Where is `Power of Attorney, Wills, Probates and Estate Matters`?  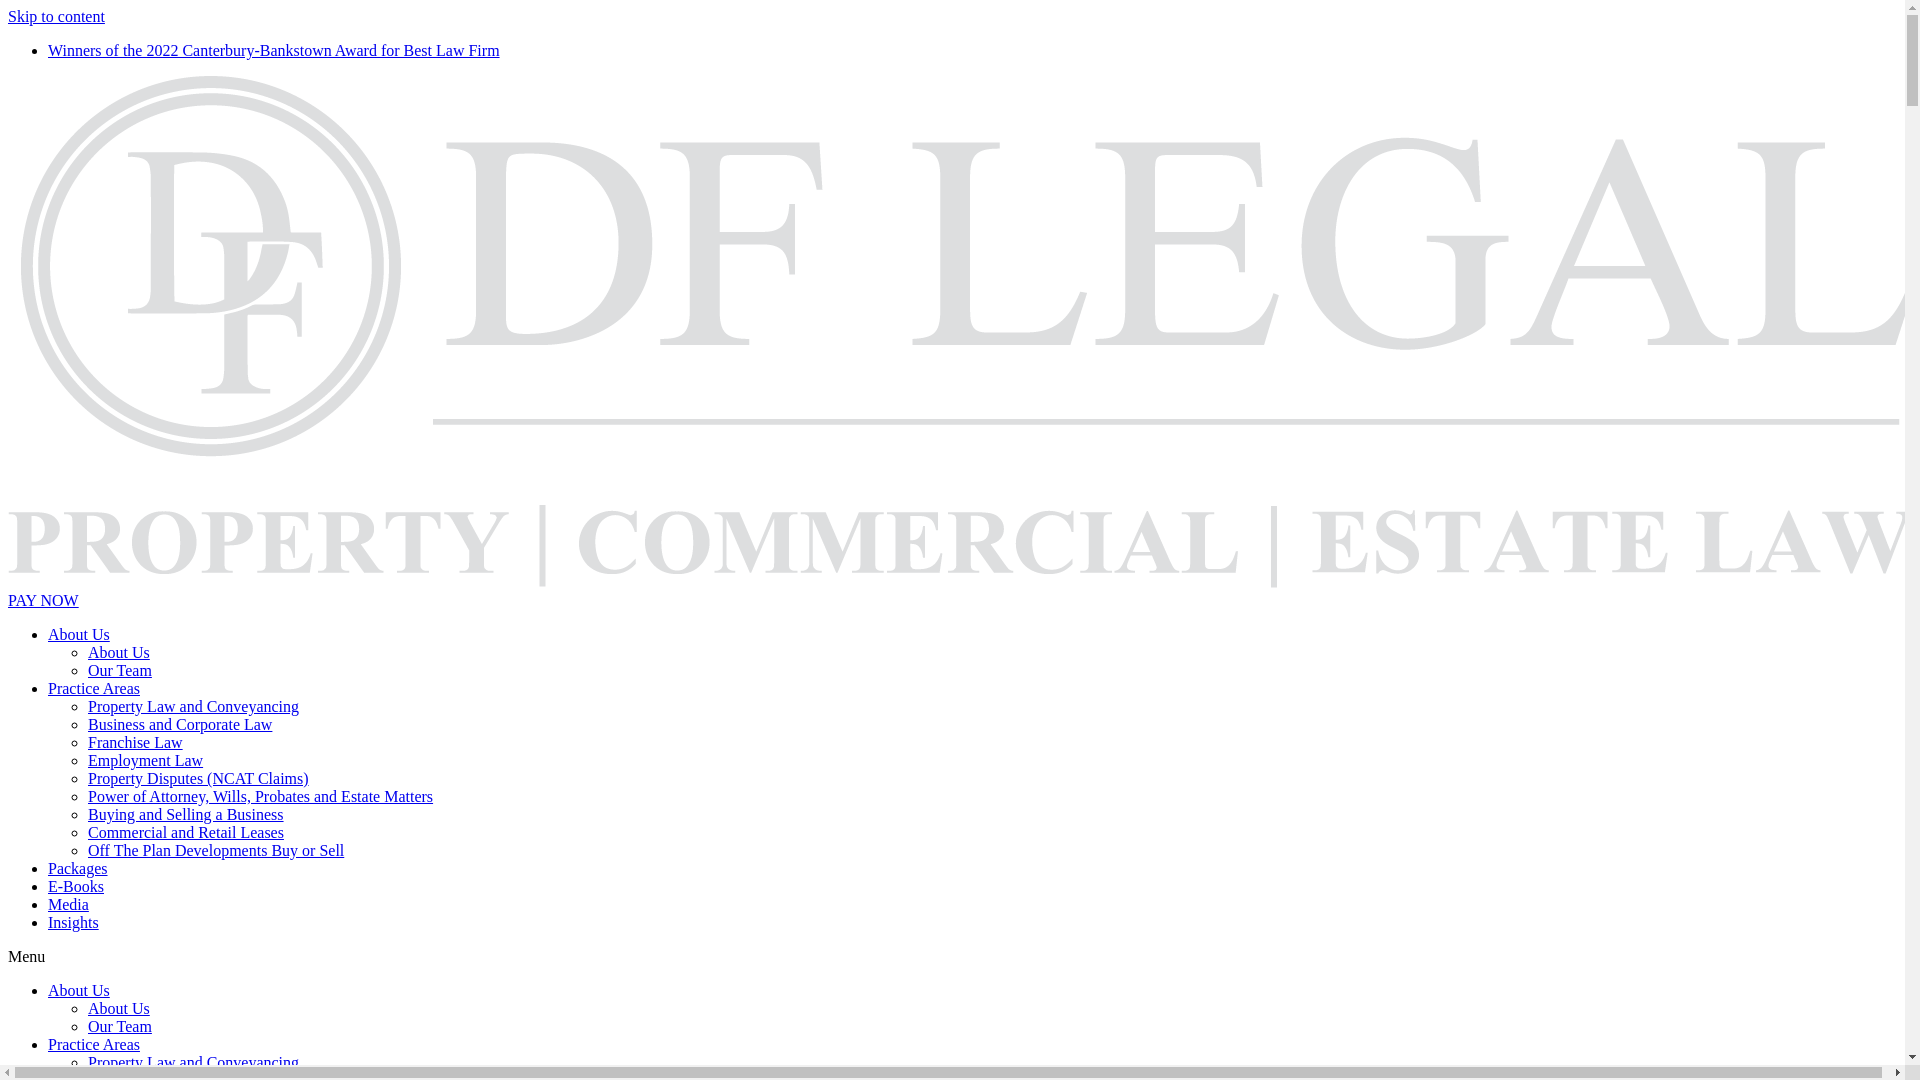
Power of Attorney, Wills, Probates and Estate Matters is located at coordinates (260, 796).